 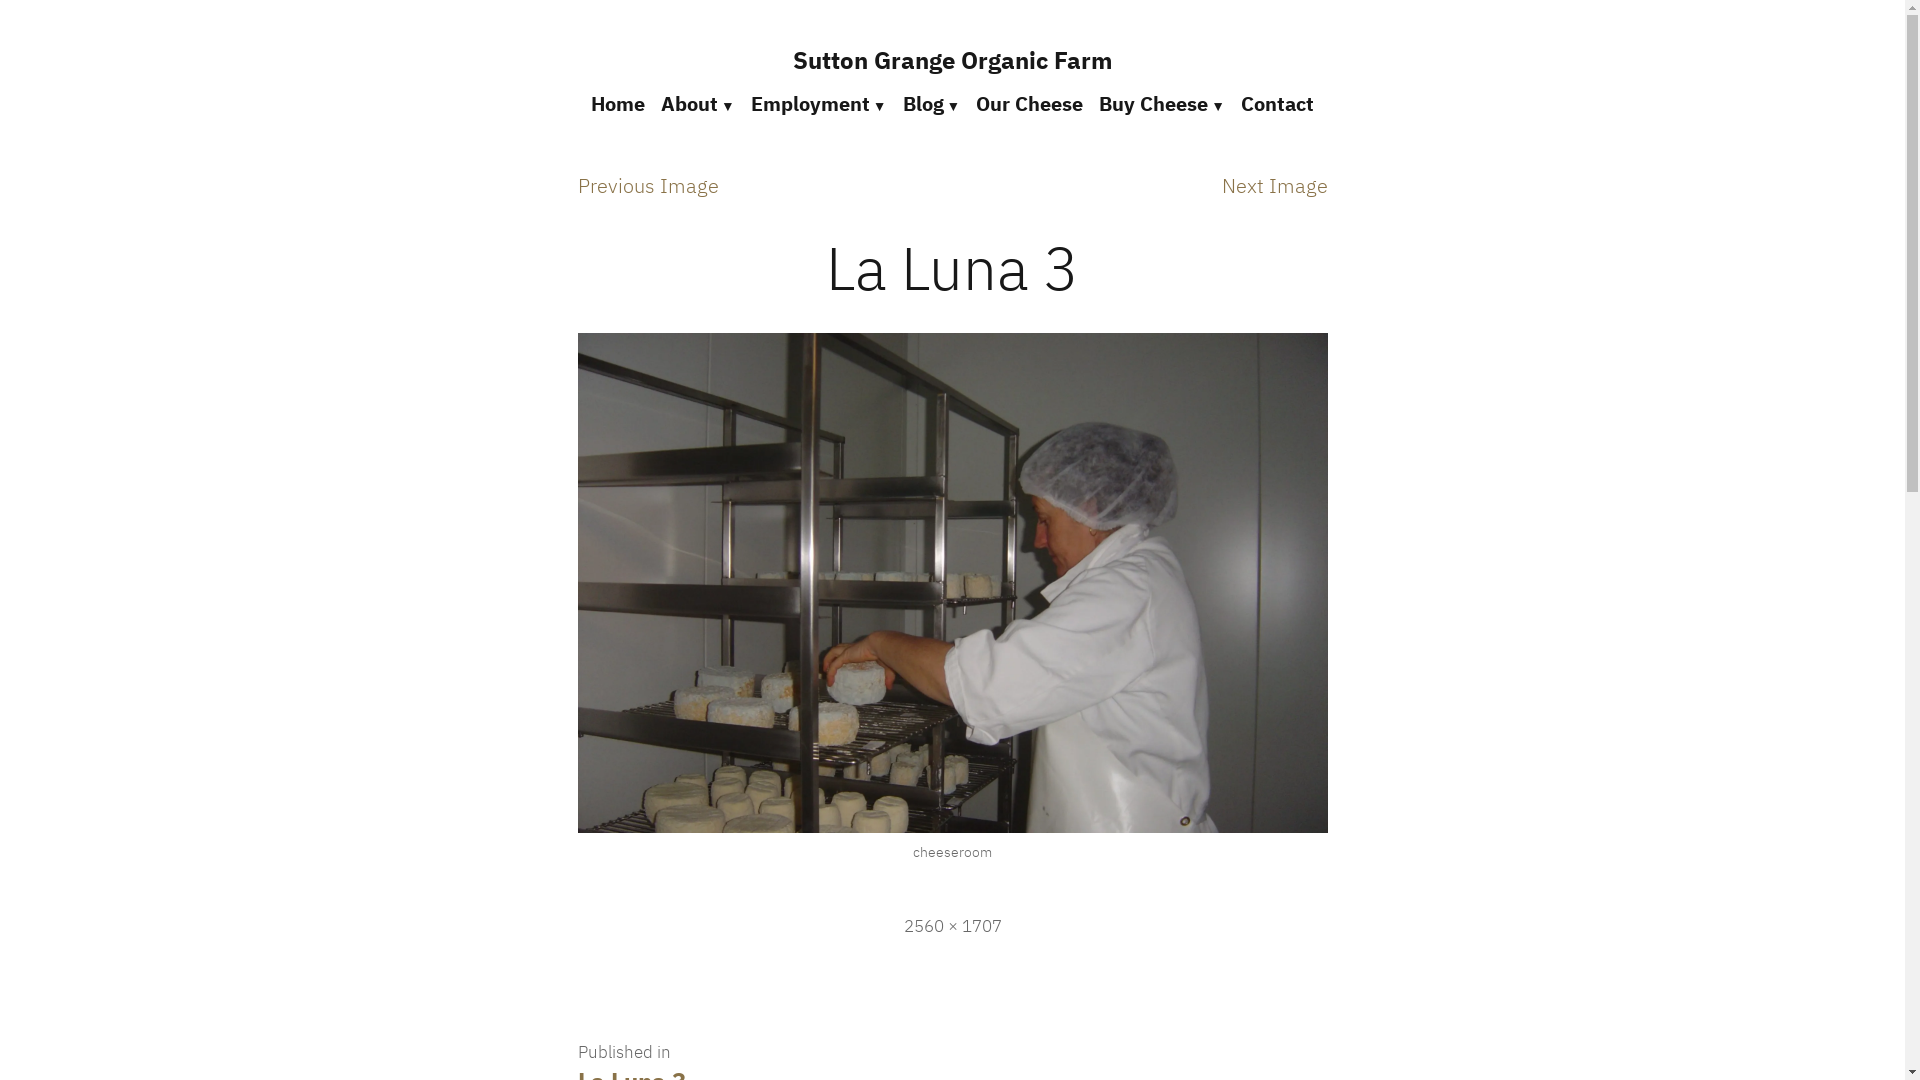 I want to click on Buy Cheese, so click(x=1162, y=105).